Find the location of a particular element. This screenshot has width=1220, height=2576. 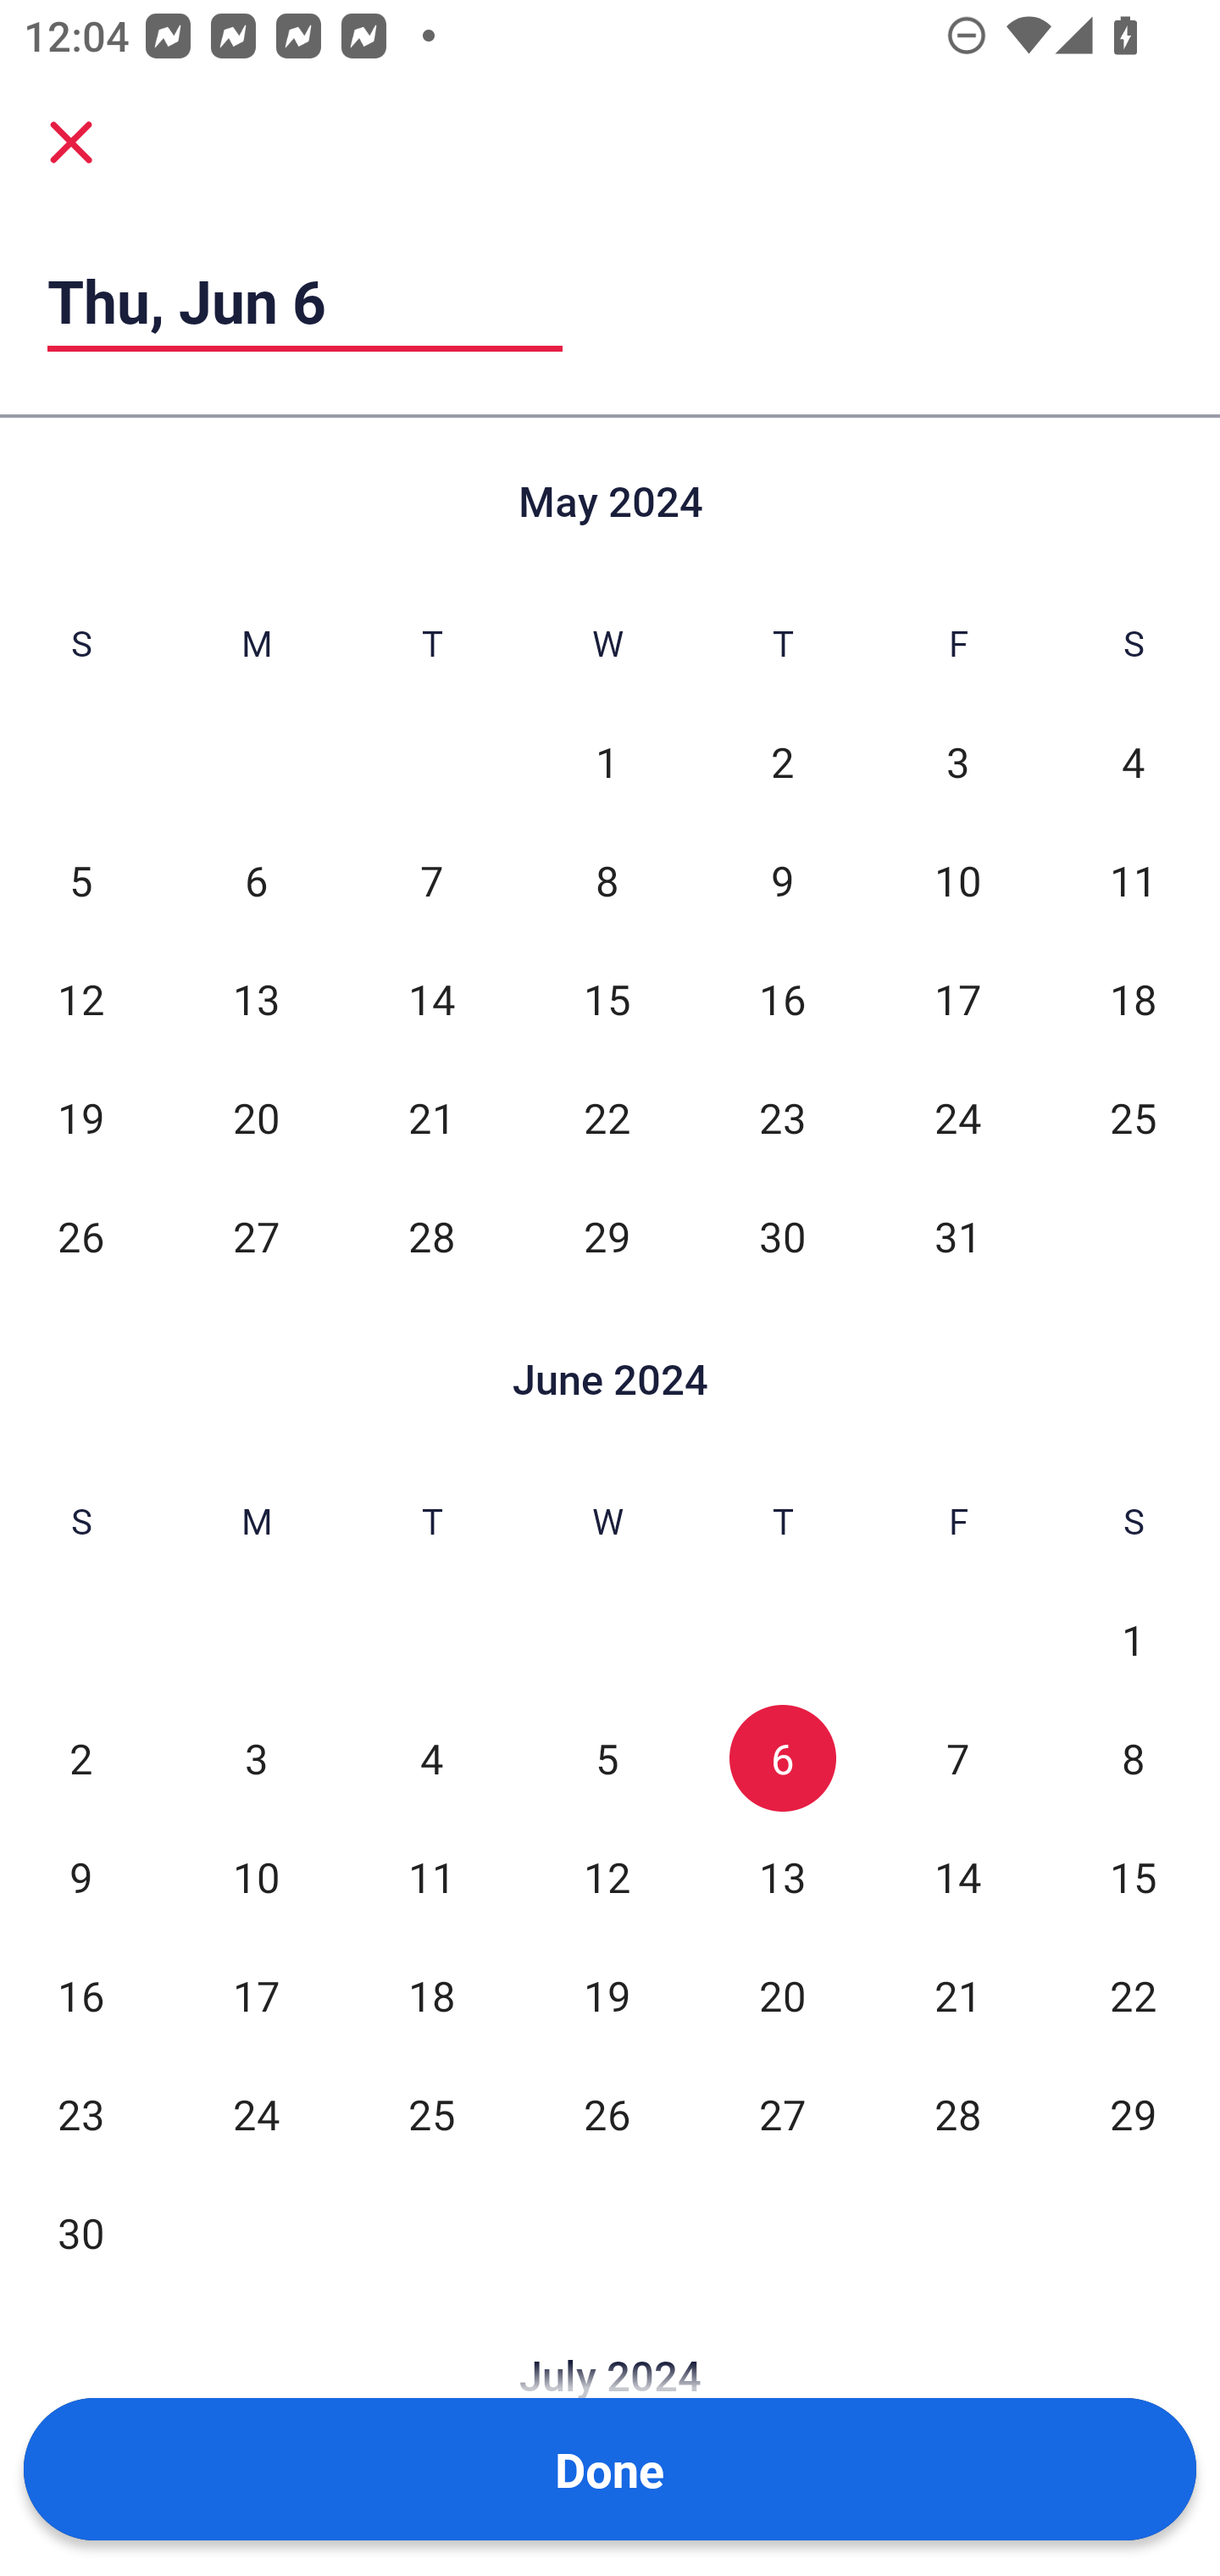

13 Thu, Jun 13, Not Selected is located at coordinates (782, 1878).